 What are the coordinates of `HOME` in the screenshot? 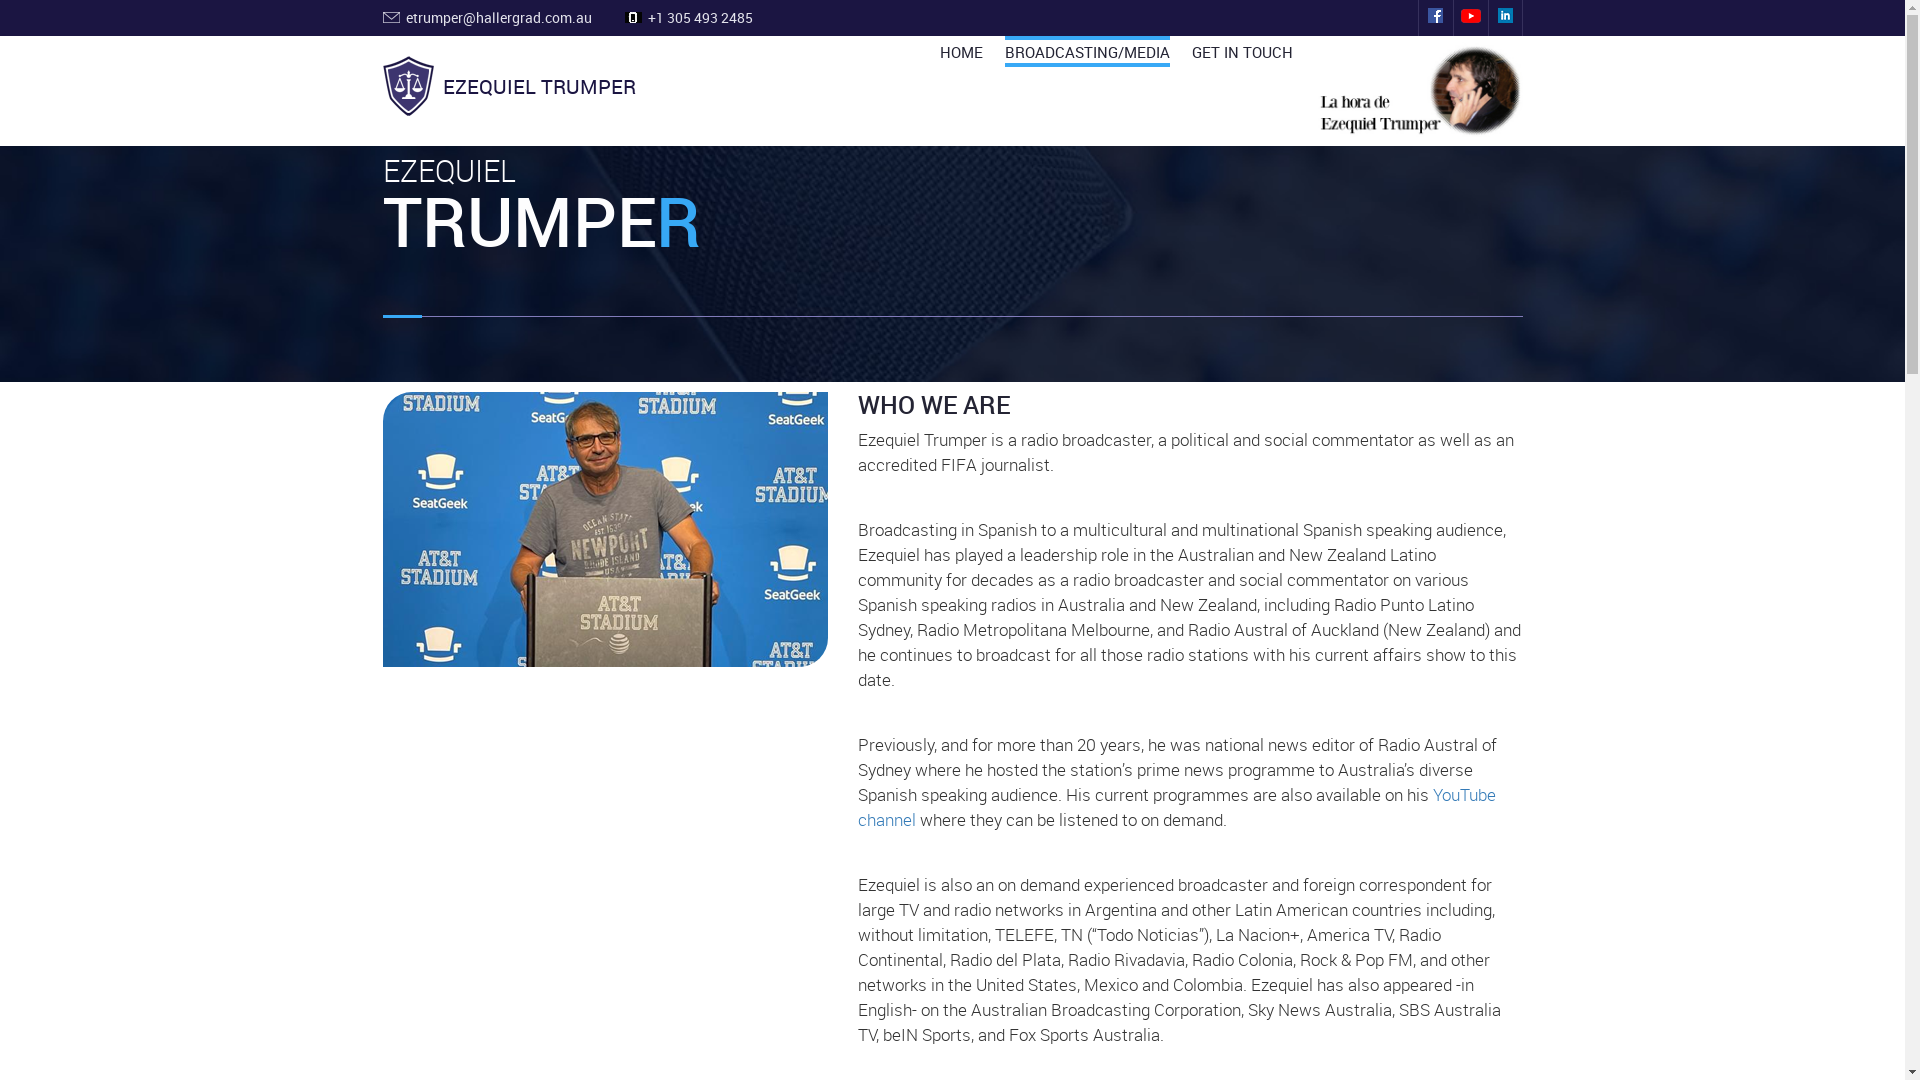 It's located at (962, 52).